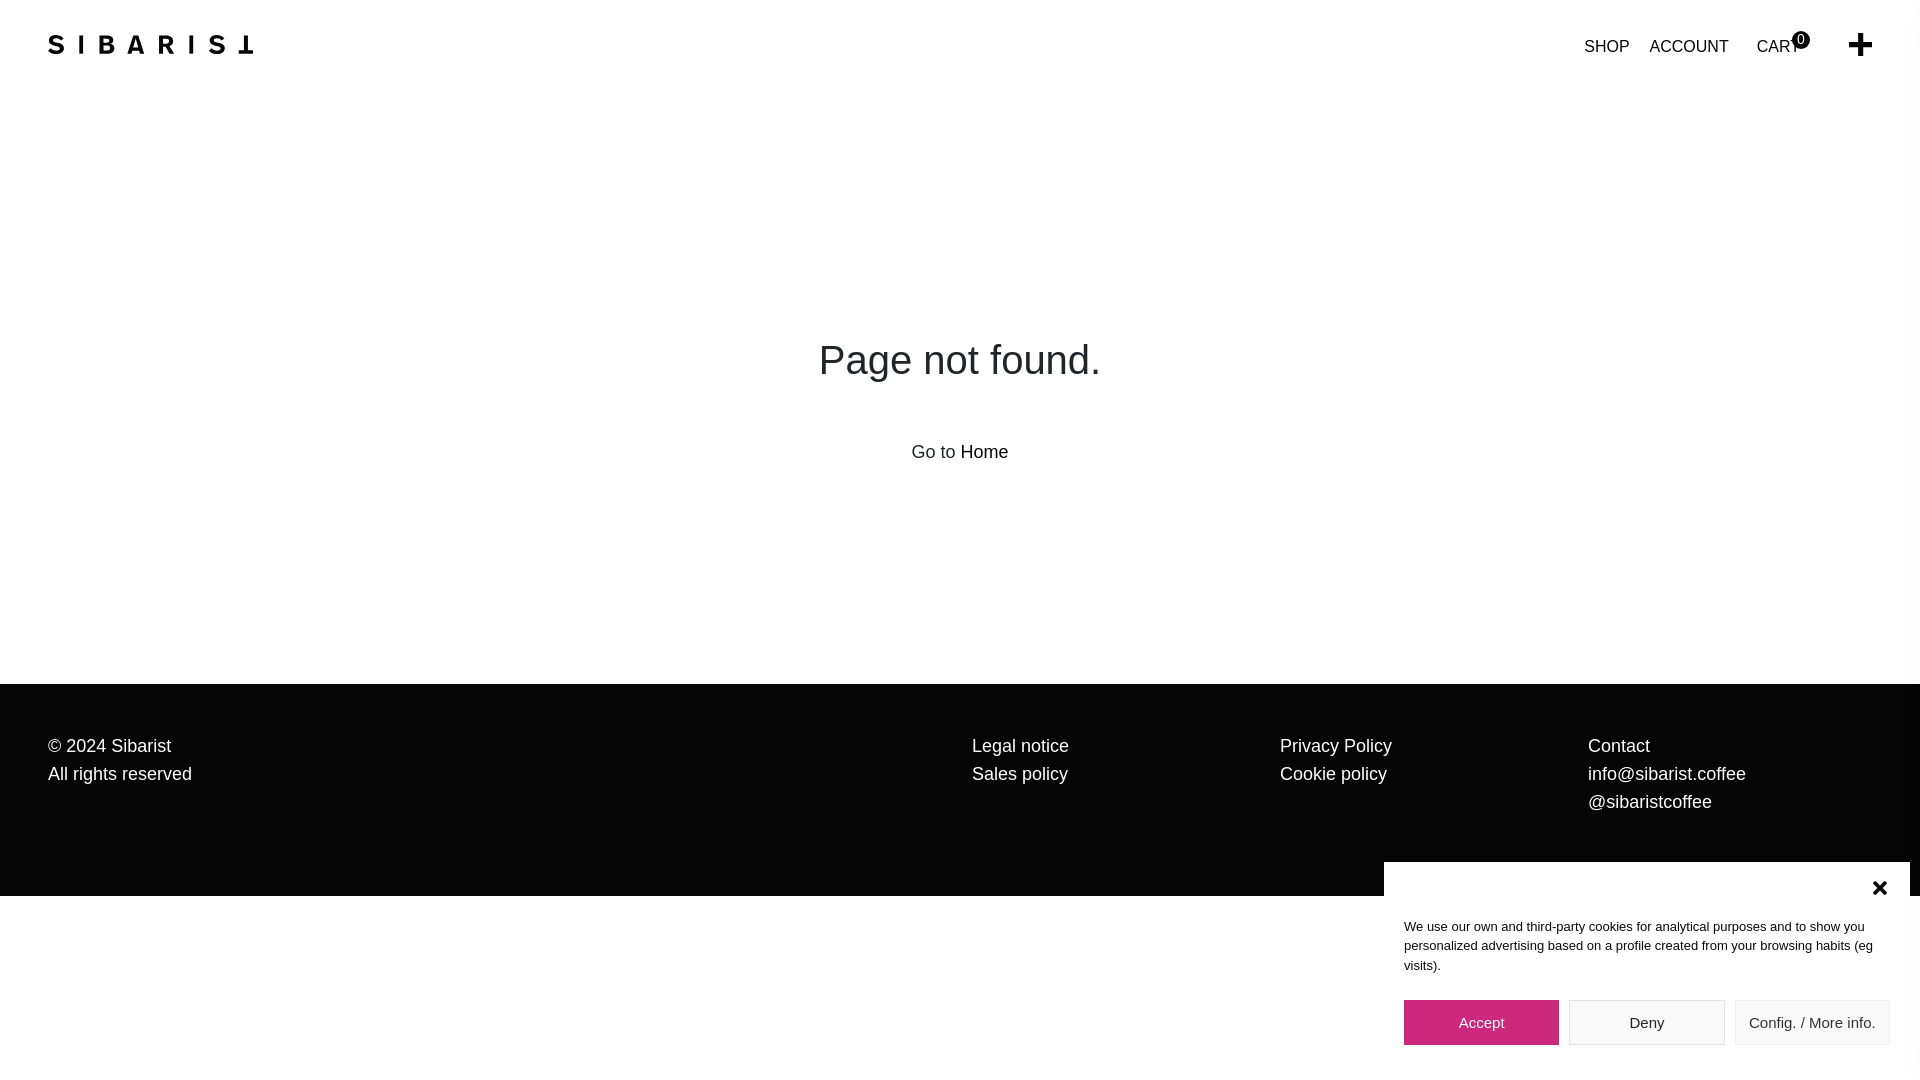 The image size is (1920, 1080). Describe the element at coordinates (1778, 46) in the screenshot. I see `CART` at that location.